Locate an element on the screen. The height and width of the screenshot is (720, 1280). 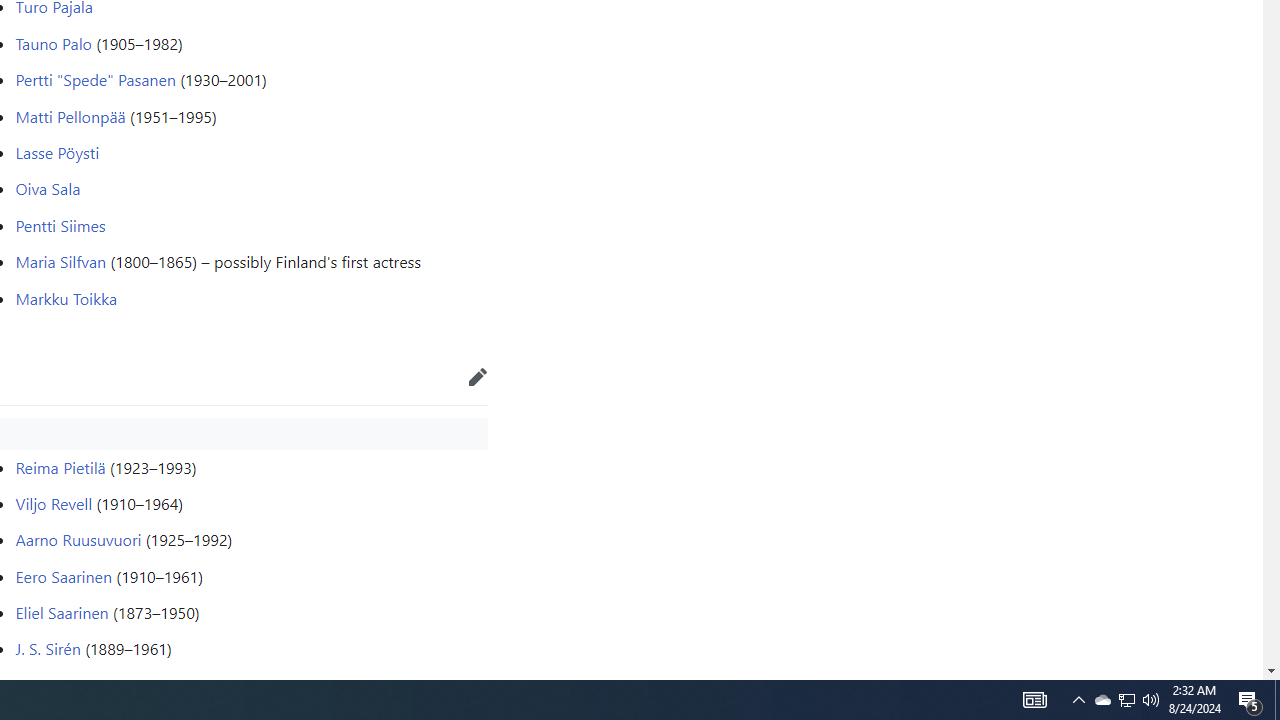
Oiva Sala is located at coordinates (48, 188).